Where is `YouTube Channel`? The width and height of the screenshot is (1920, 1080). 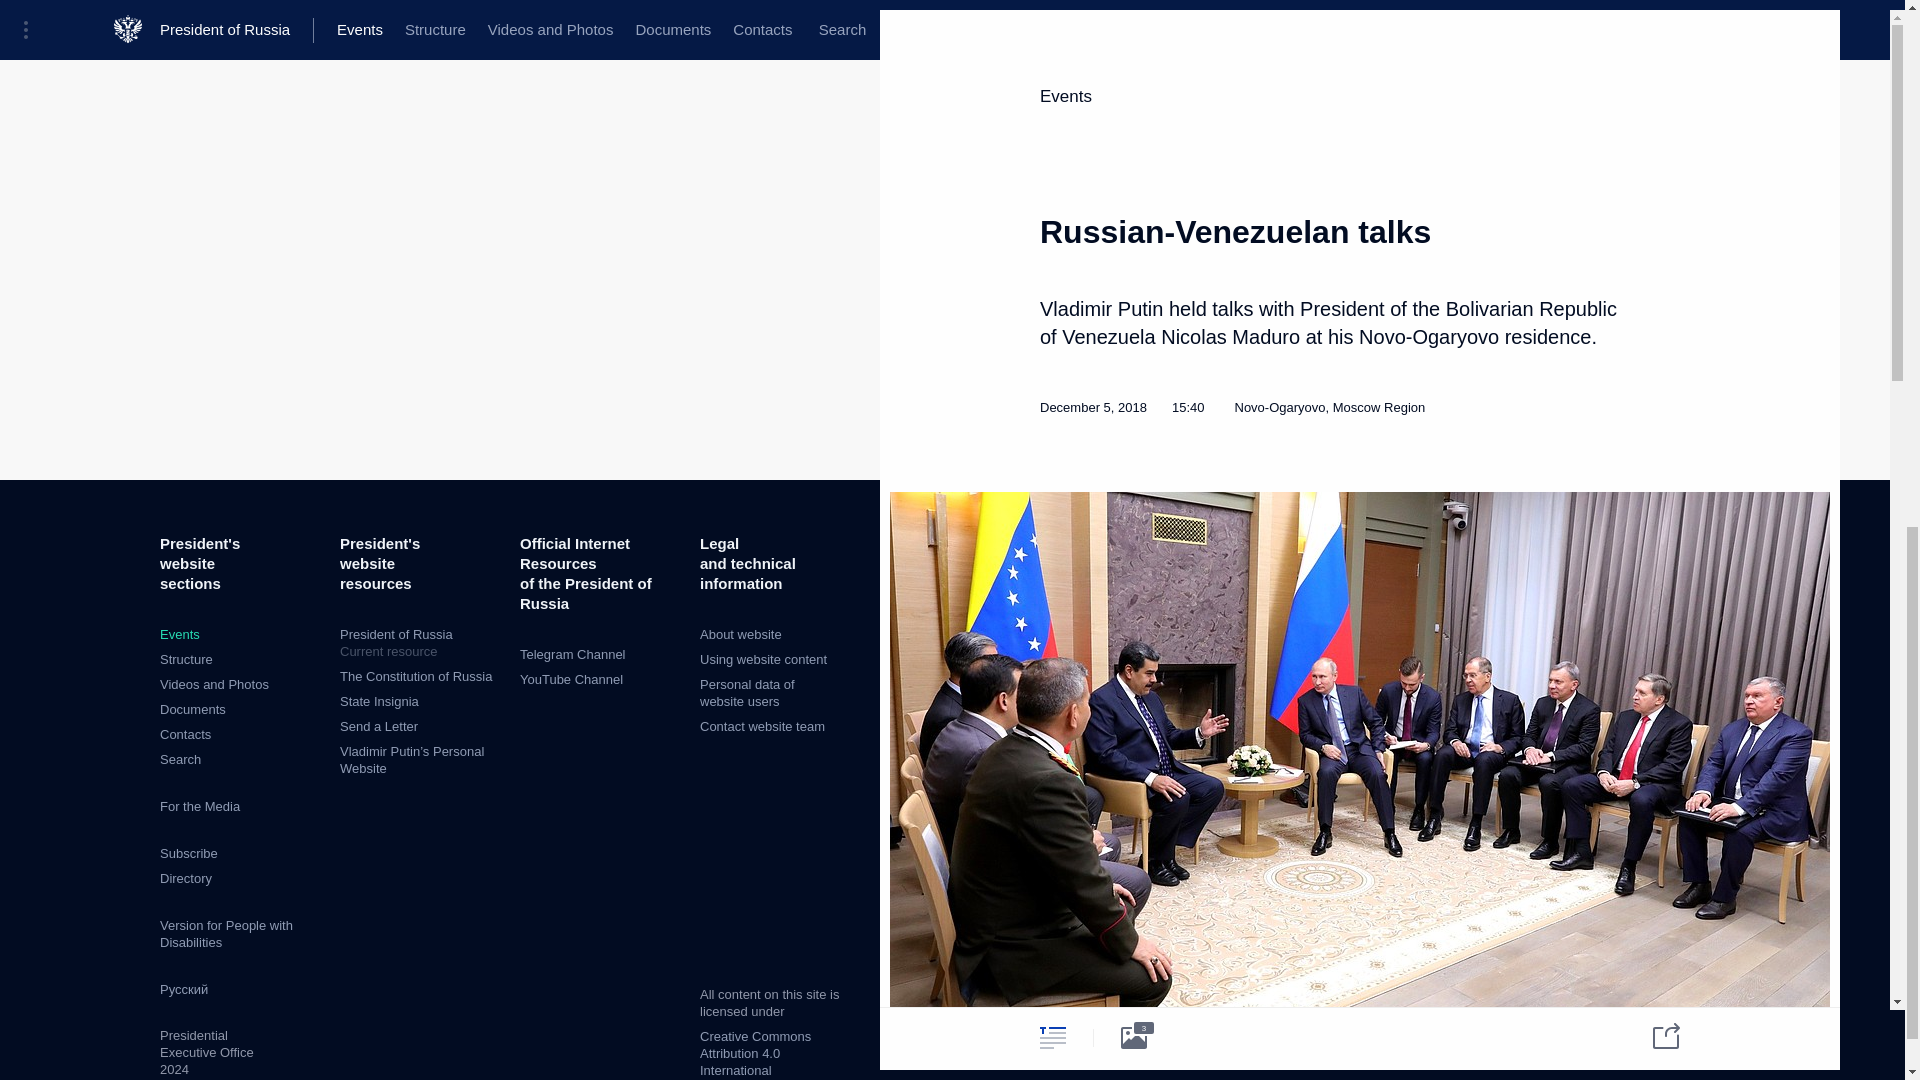
YouTube Channel is located at coordinates (571, 678).